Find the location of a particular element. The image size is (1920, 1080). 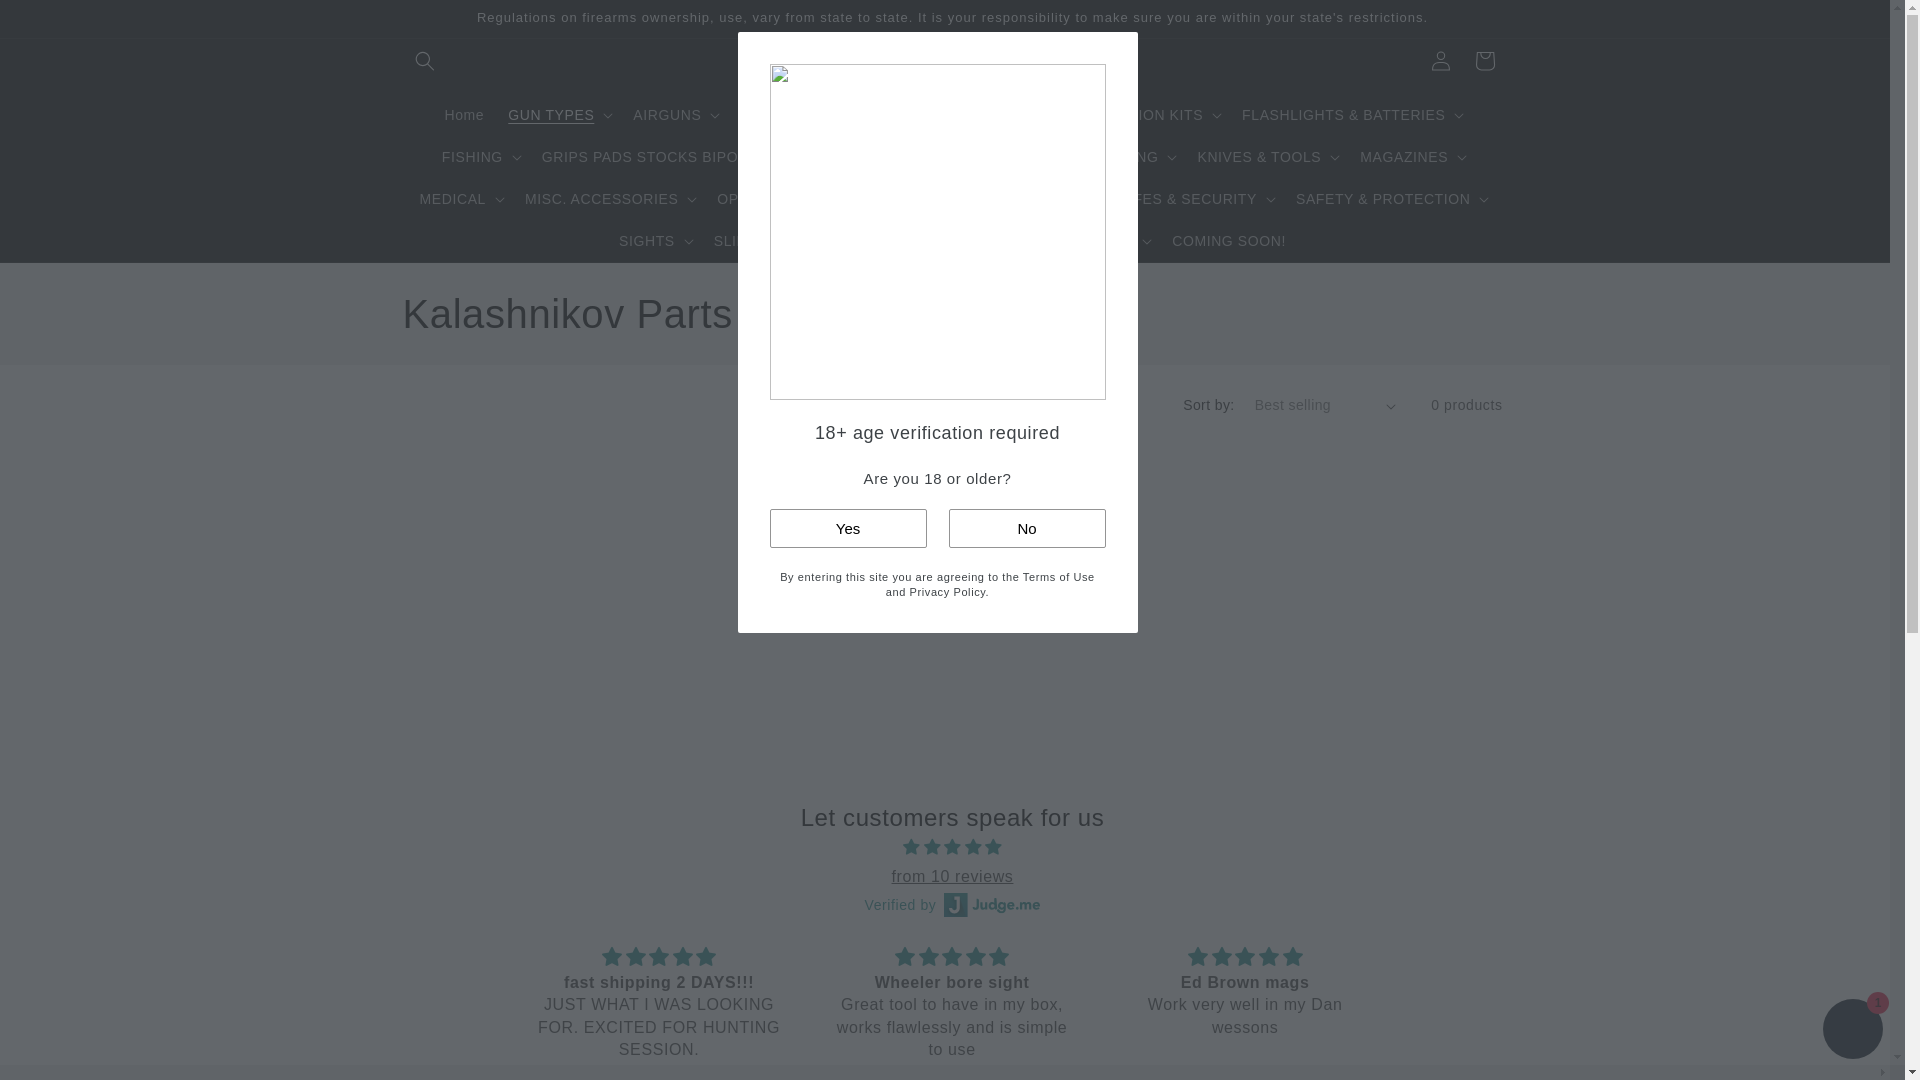

Shopify online store chat is located at coordinates (1852, 1031).